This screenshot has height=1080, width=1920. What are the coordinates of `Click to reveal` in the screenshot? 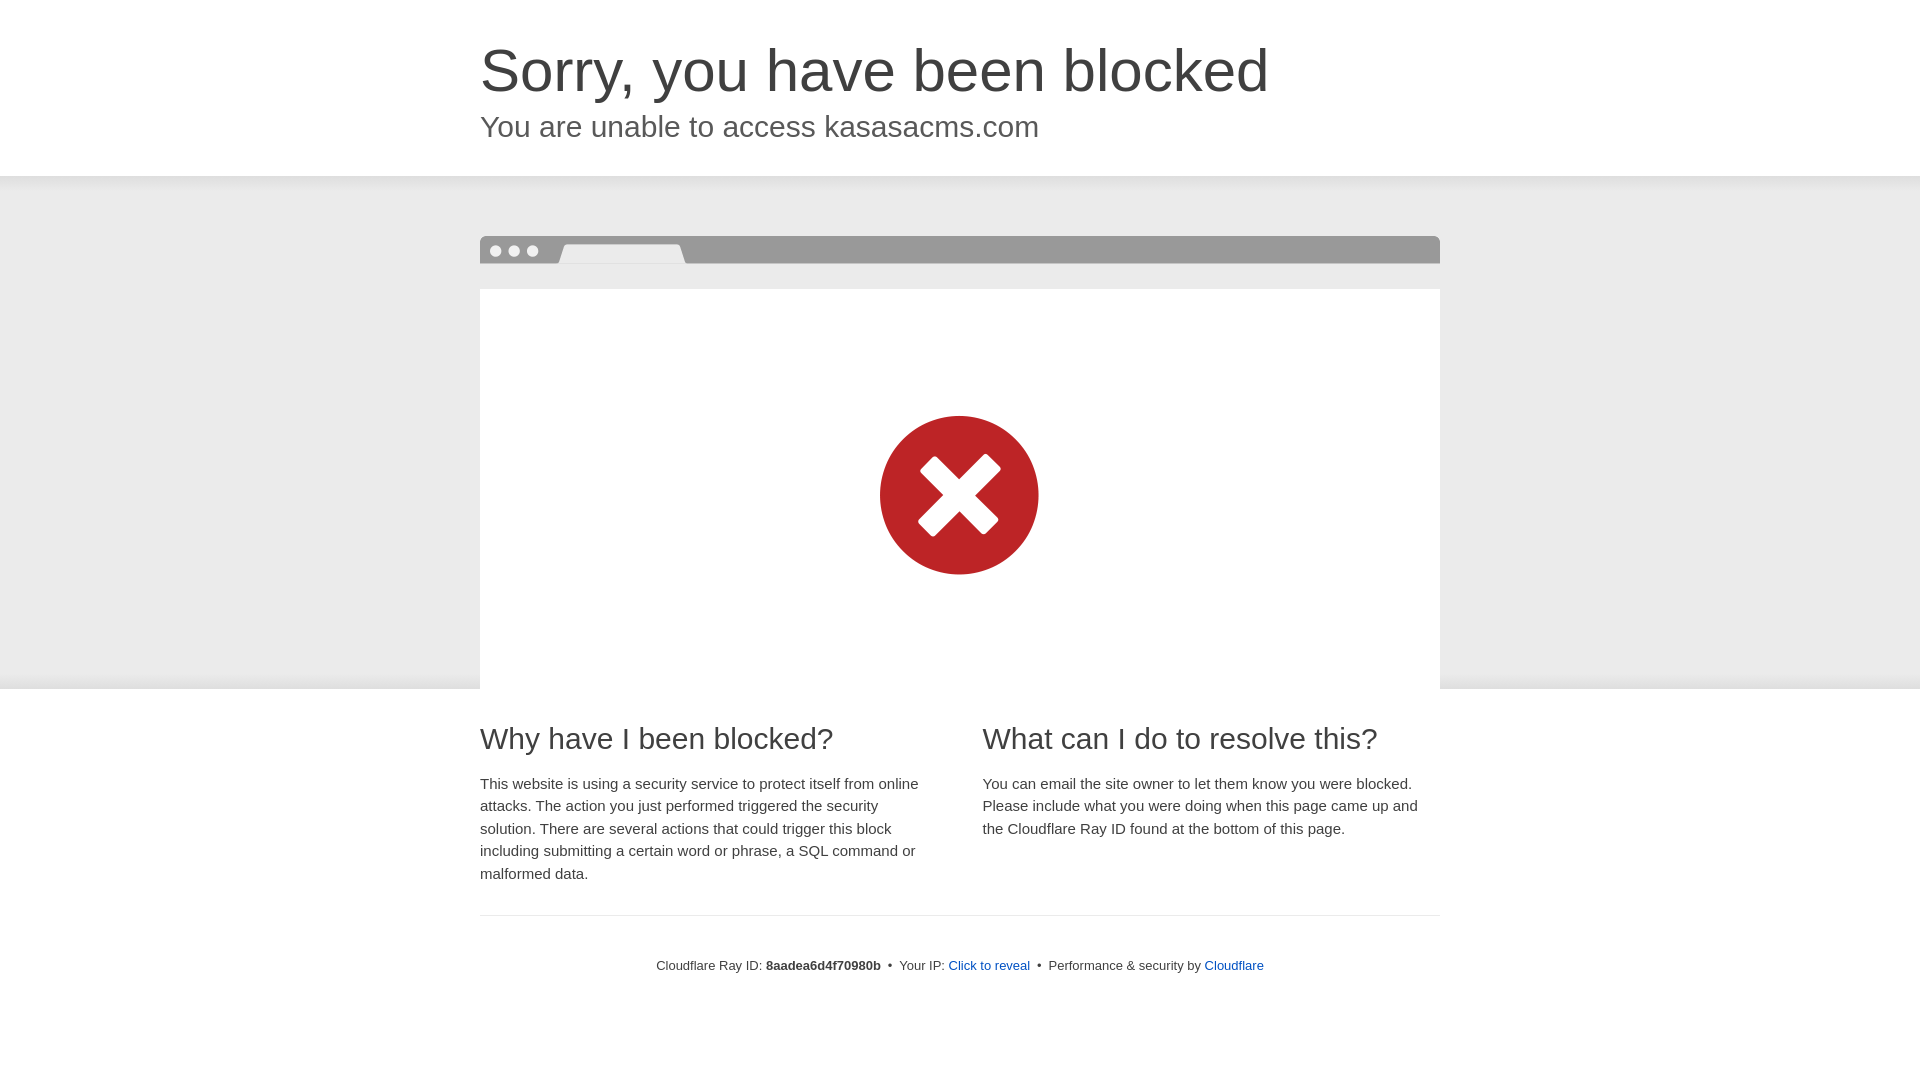 It's located at (990, 966).